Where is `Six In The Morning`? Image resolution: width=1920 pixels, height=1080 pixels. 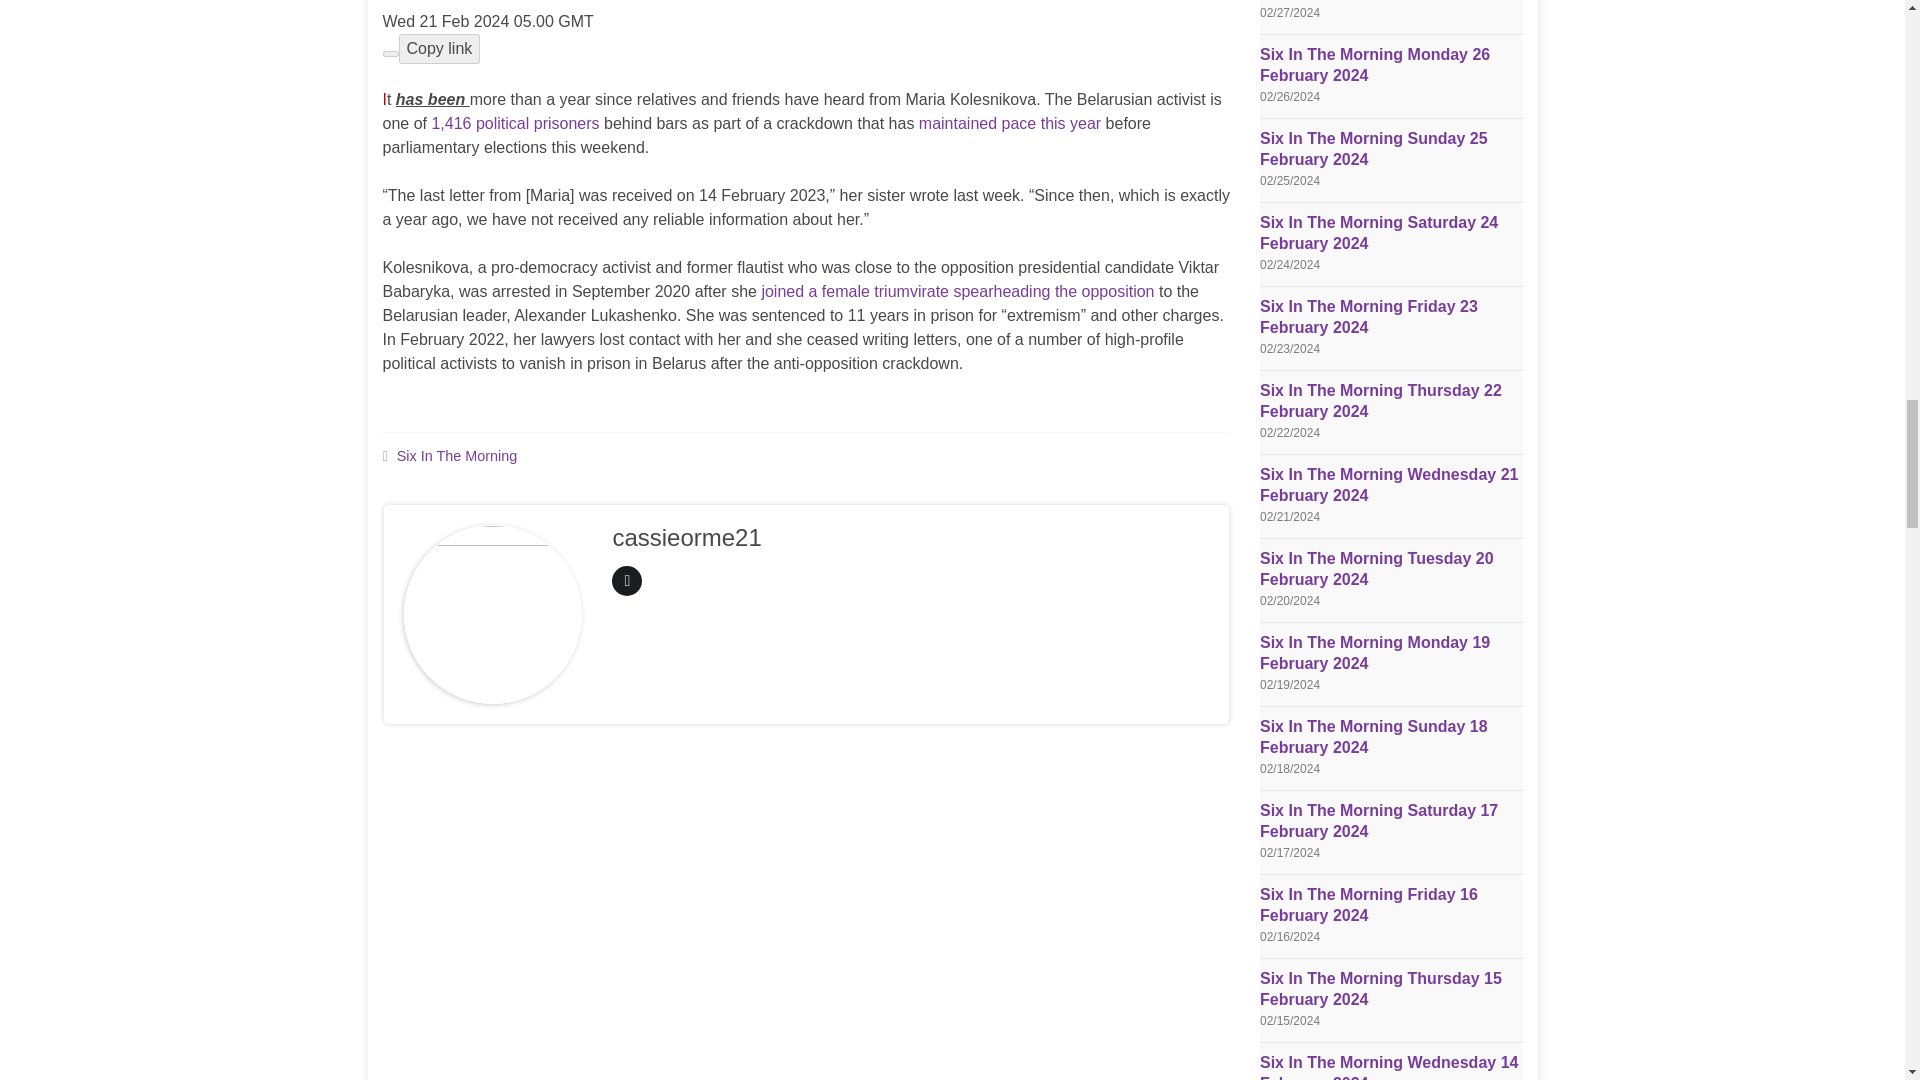
Six In The Morning is located at coordinates (458, 456).